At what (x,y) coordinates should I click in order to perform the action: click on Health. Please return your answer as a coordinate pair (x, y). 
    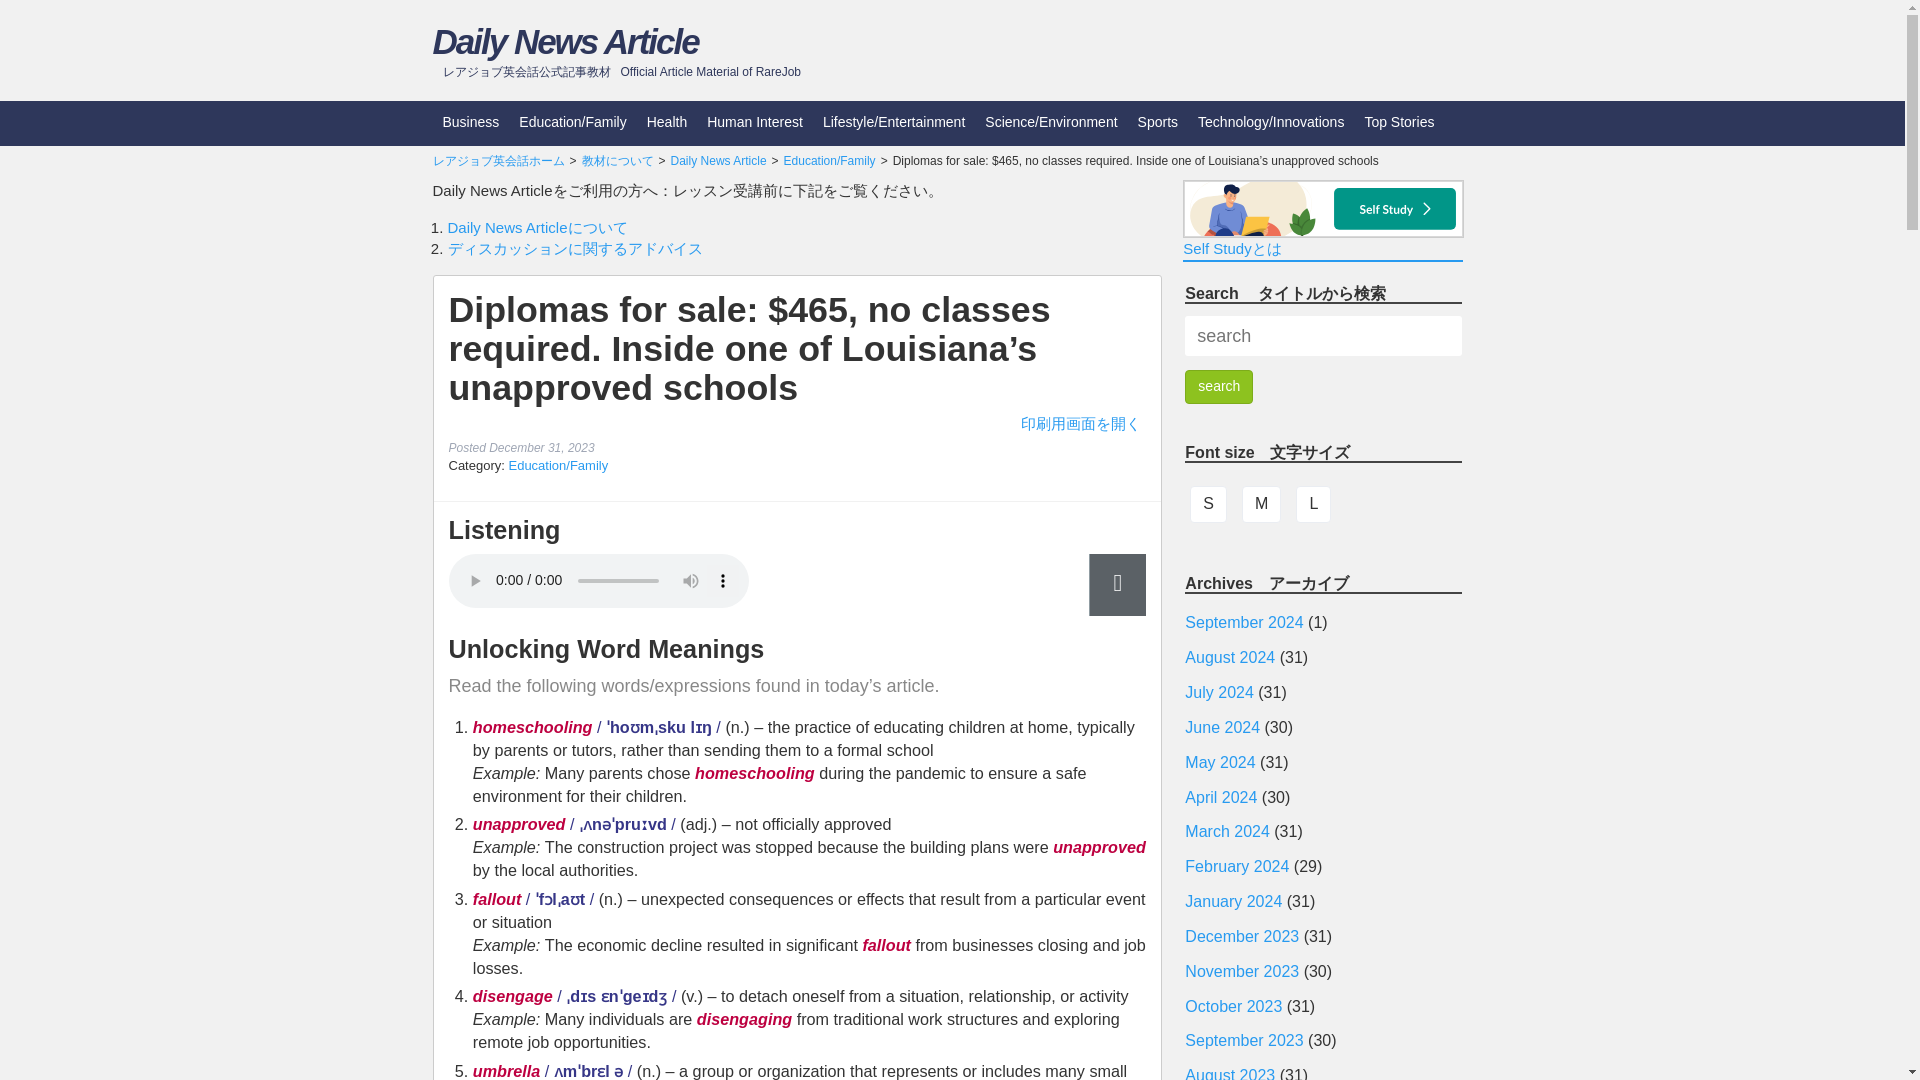
    Looking at the image, I should click on (666, 123).